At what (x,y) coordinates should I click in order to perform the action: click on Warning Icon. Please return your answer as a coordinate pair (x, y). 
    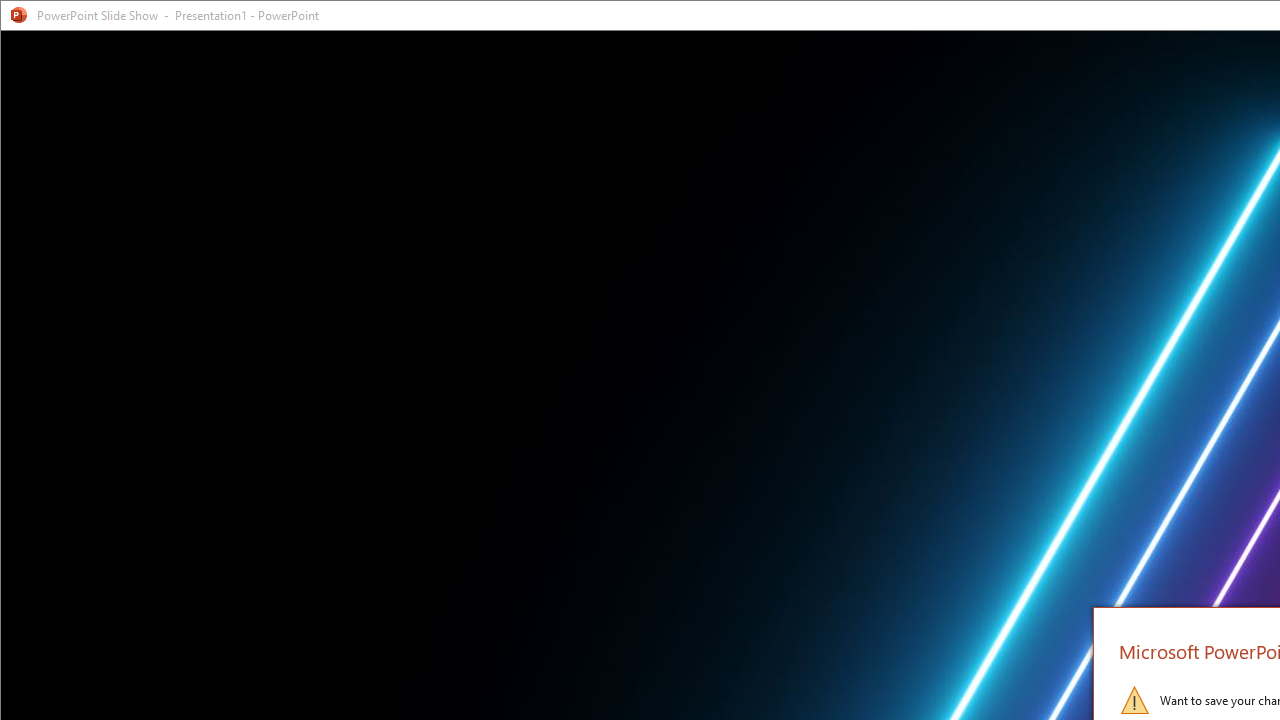
    Looking at the image, I should click on (1134, 700).